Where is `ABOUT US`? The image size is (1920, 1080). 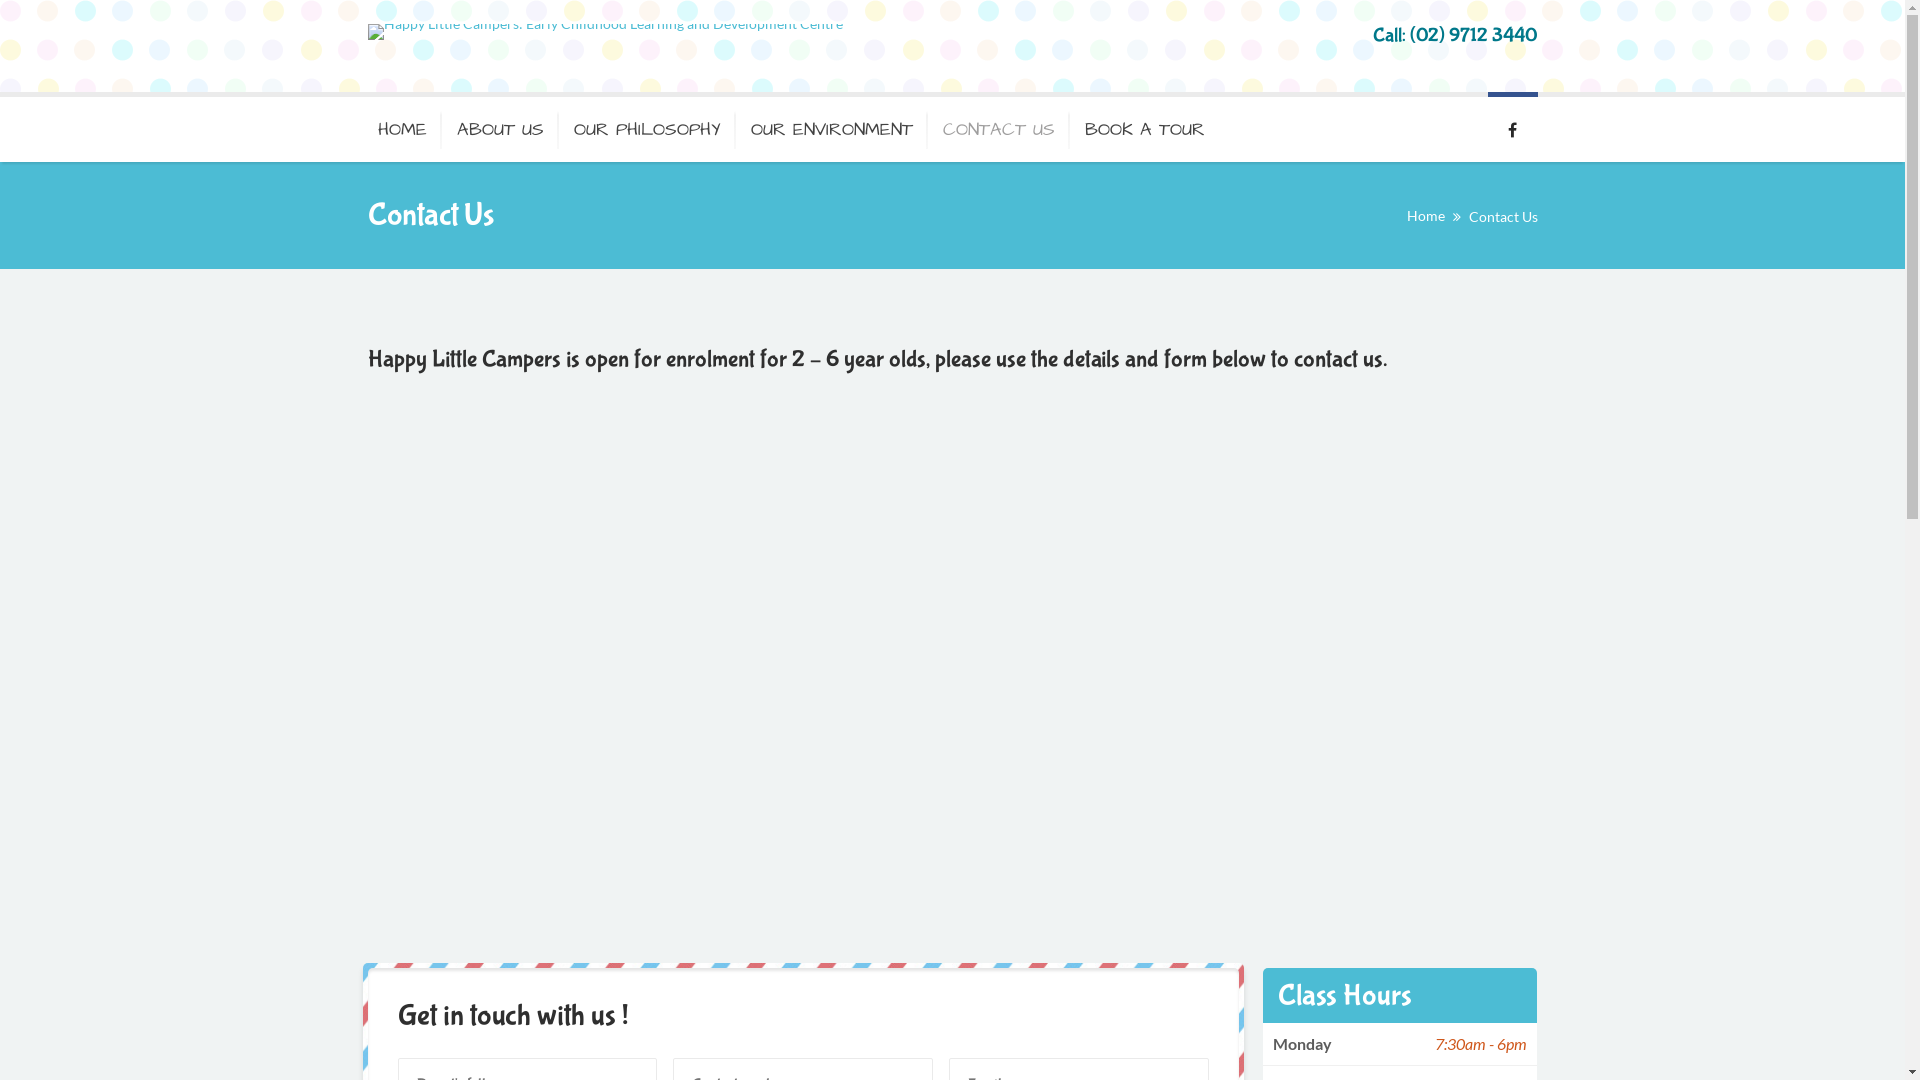 ABOUT US is located at coordinates (500, 127).